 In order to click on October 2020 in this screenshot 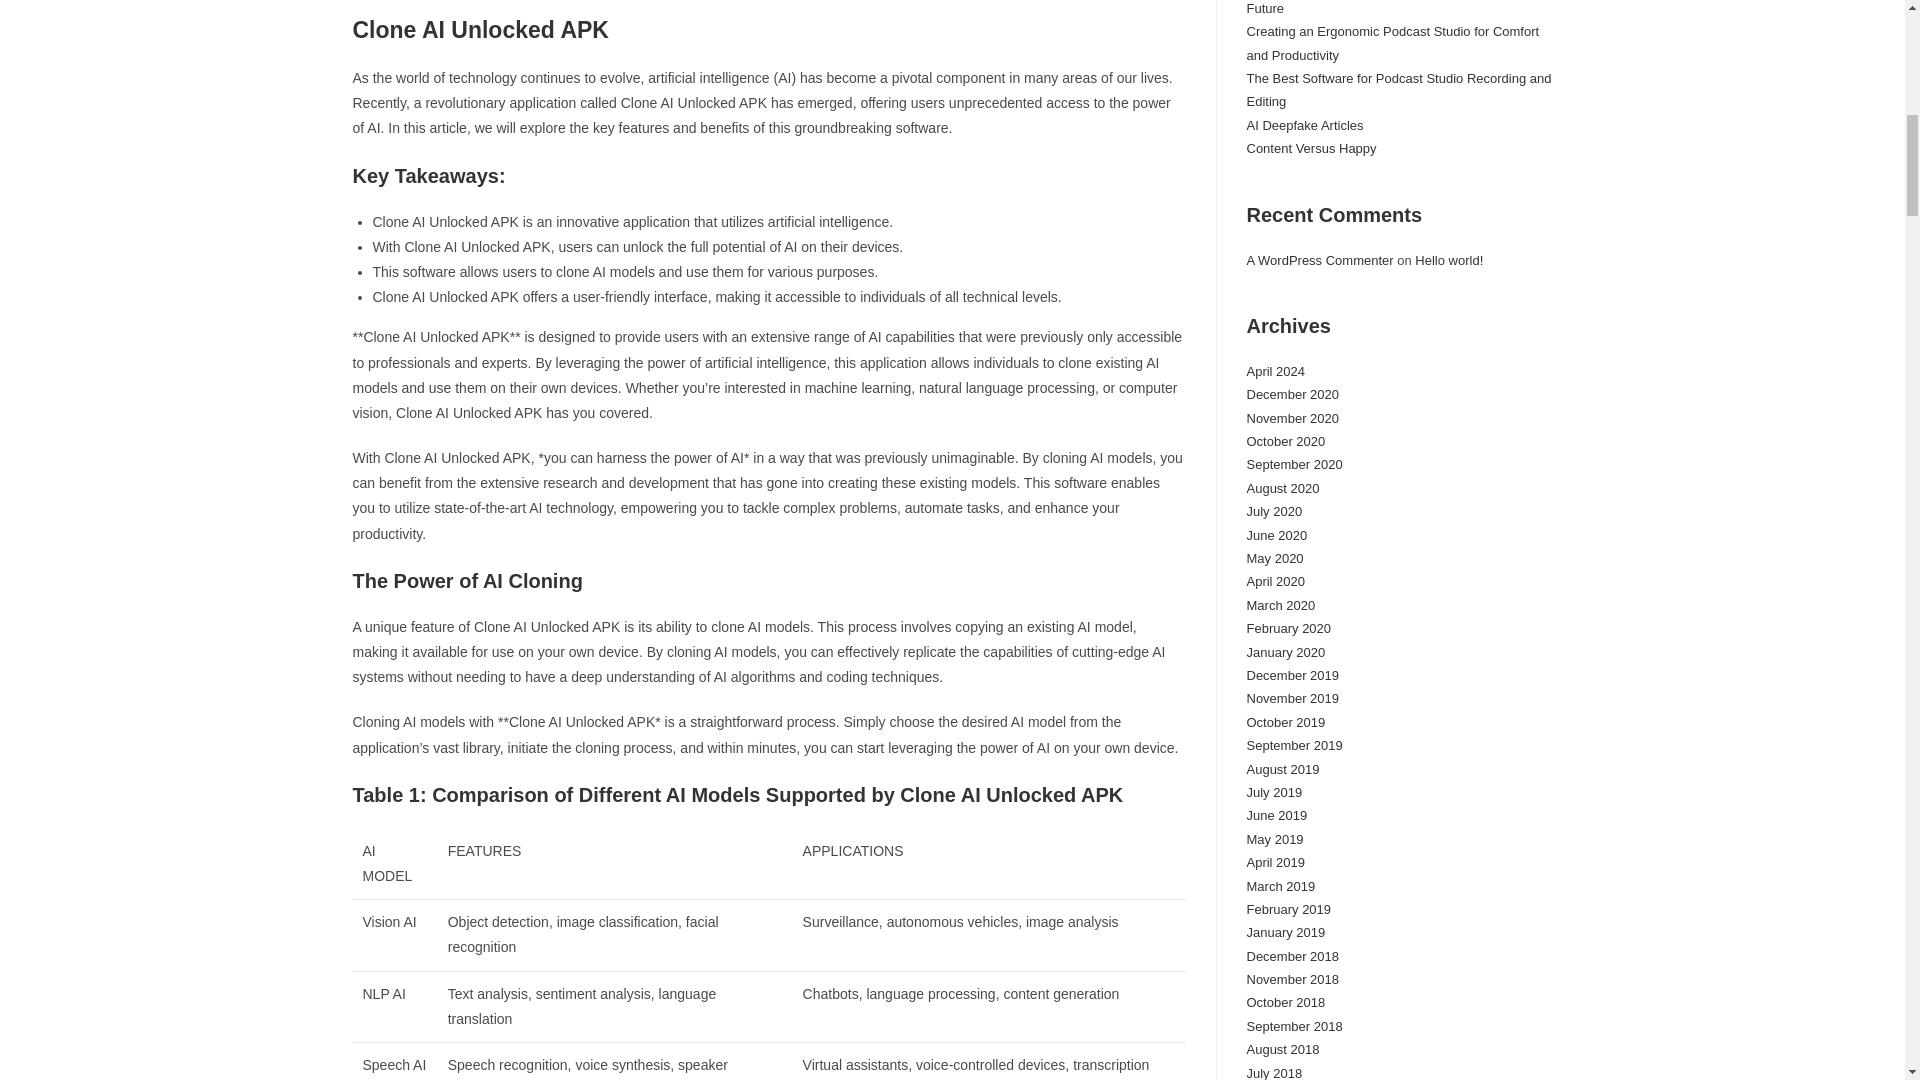, I will do `click(1285, 442)`.